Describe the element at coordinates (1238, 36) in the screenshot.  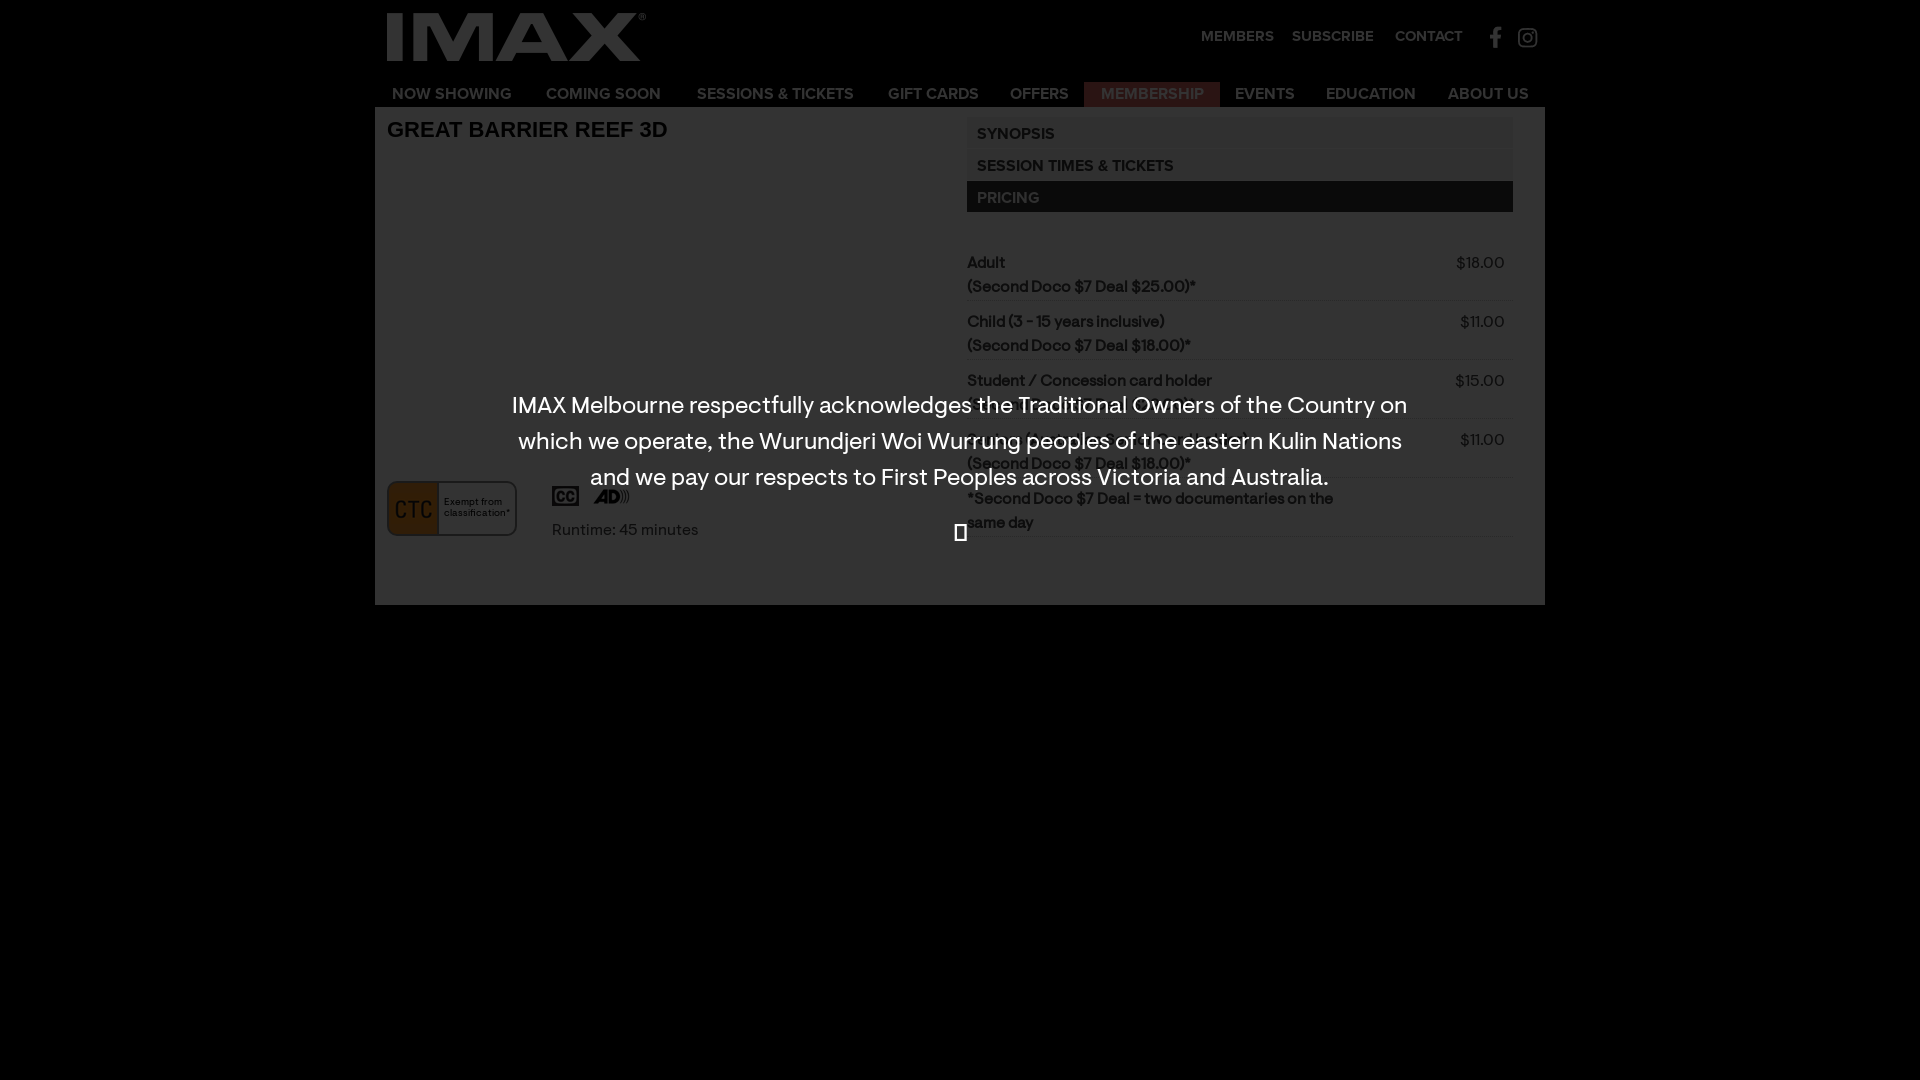
I see `MEMBERS` at that location.